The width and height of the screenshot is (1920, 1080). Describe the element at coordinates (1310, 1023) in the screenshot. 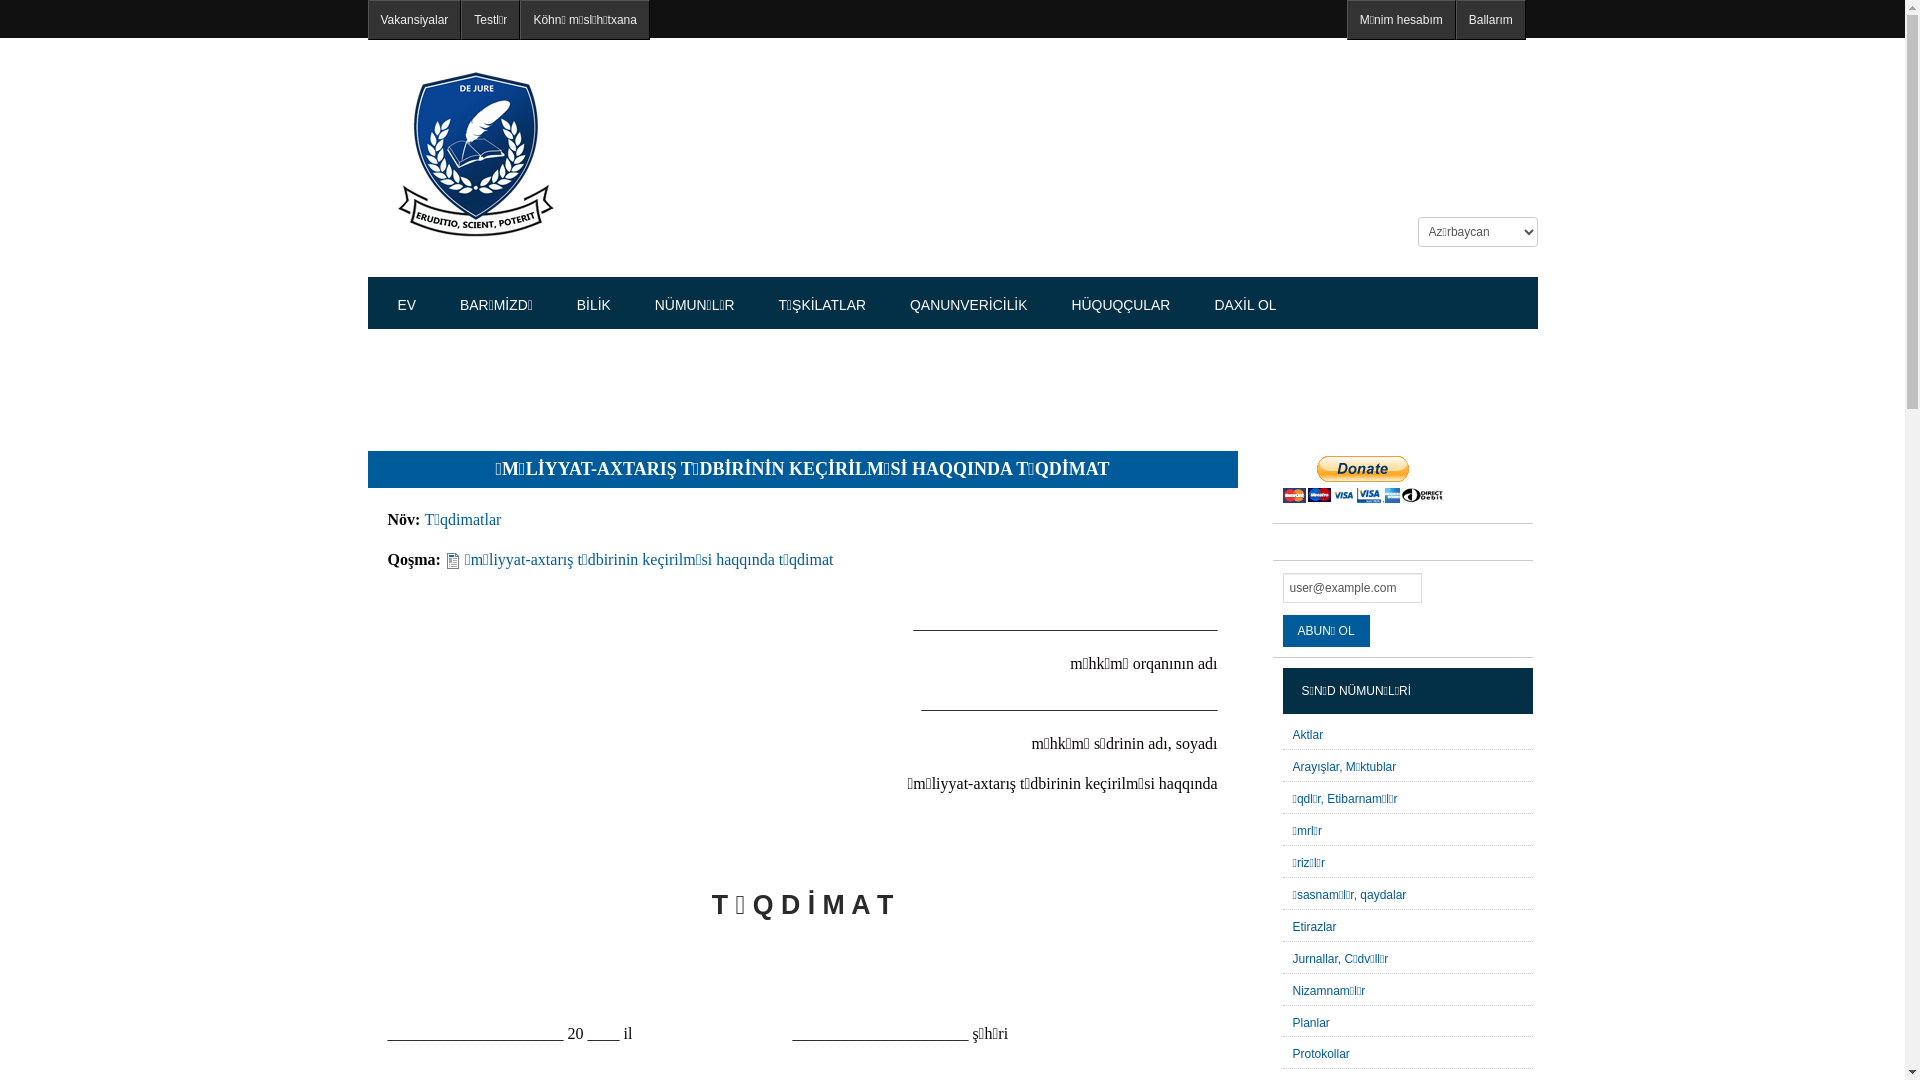

I see `Planlar` at that location.